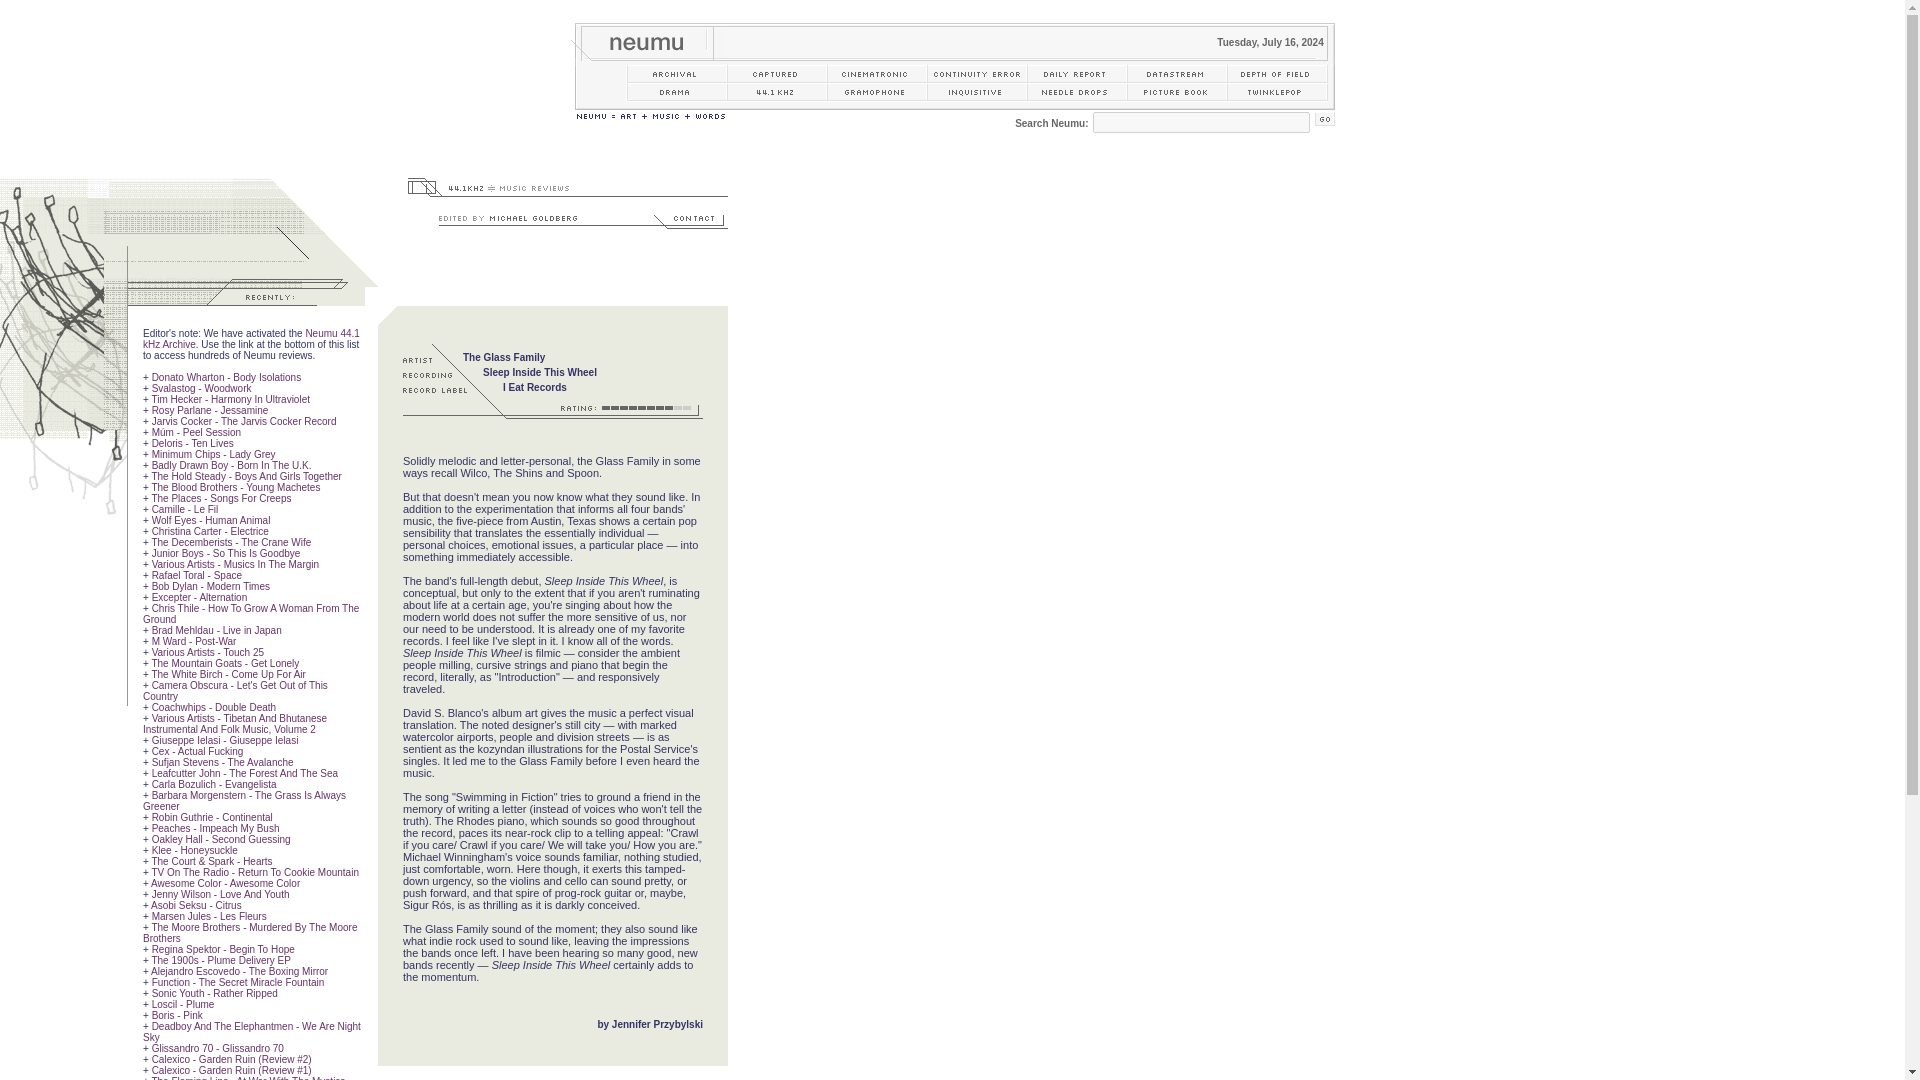  What do you see at coordinates (236, 486) in the screenshot?
I see `The Blood Brothers - Young Machetes` at bounding box center [236, 486].